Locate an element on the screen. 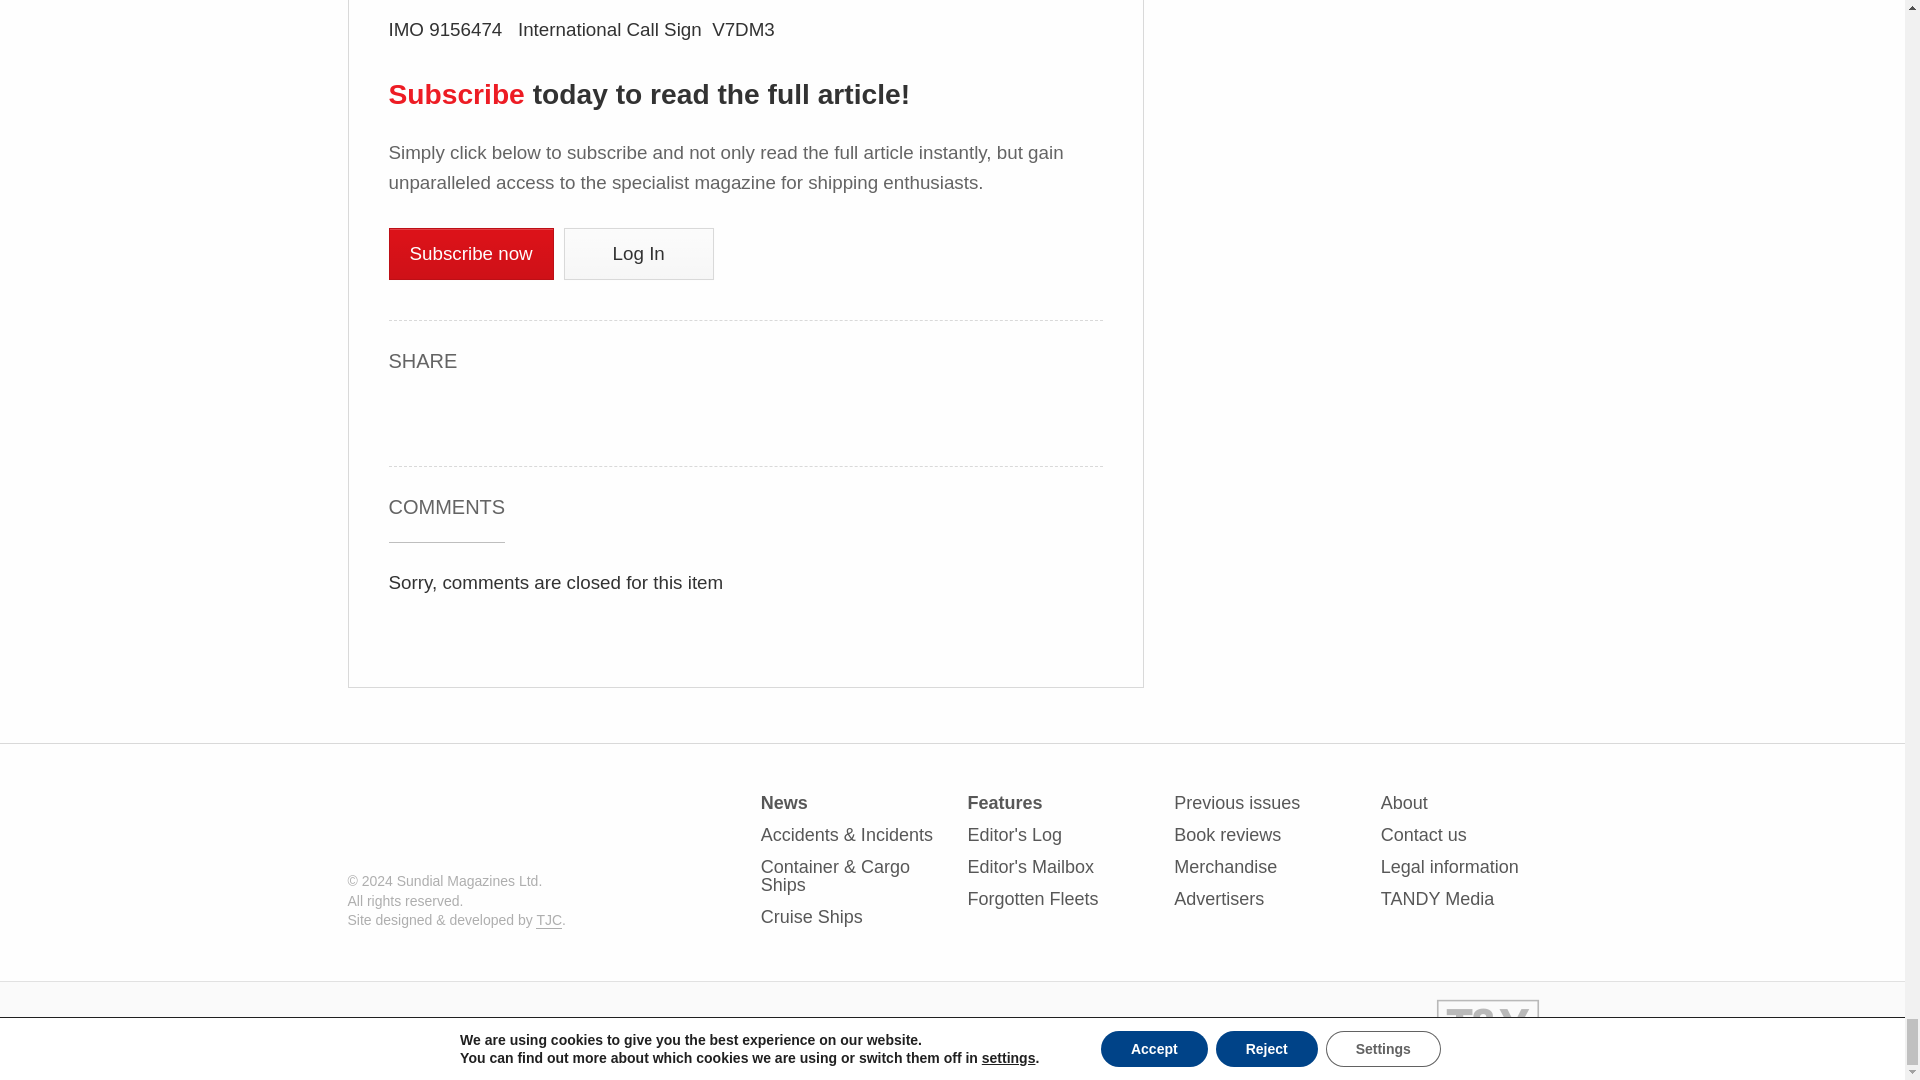 This screenshot has width=1920, height=1080. Share on Twitter is located at coordinates (500, 416).